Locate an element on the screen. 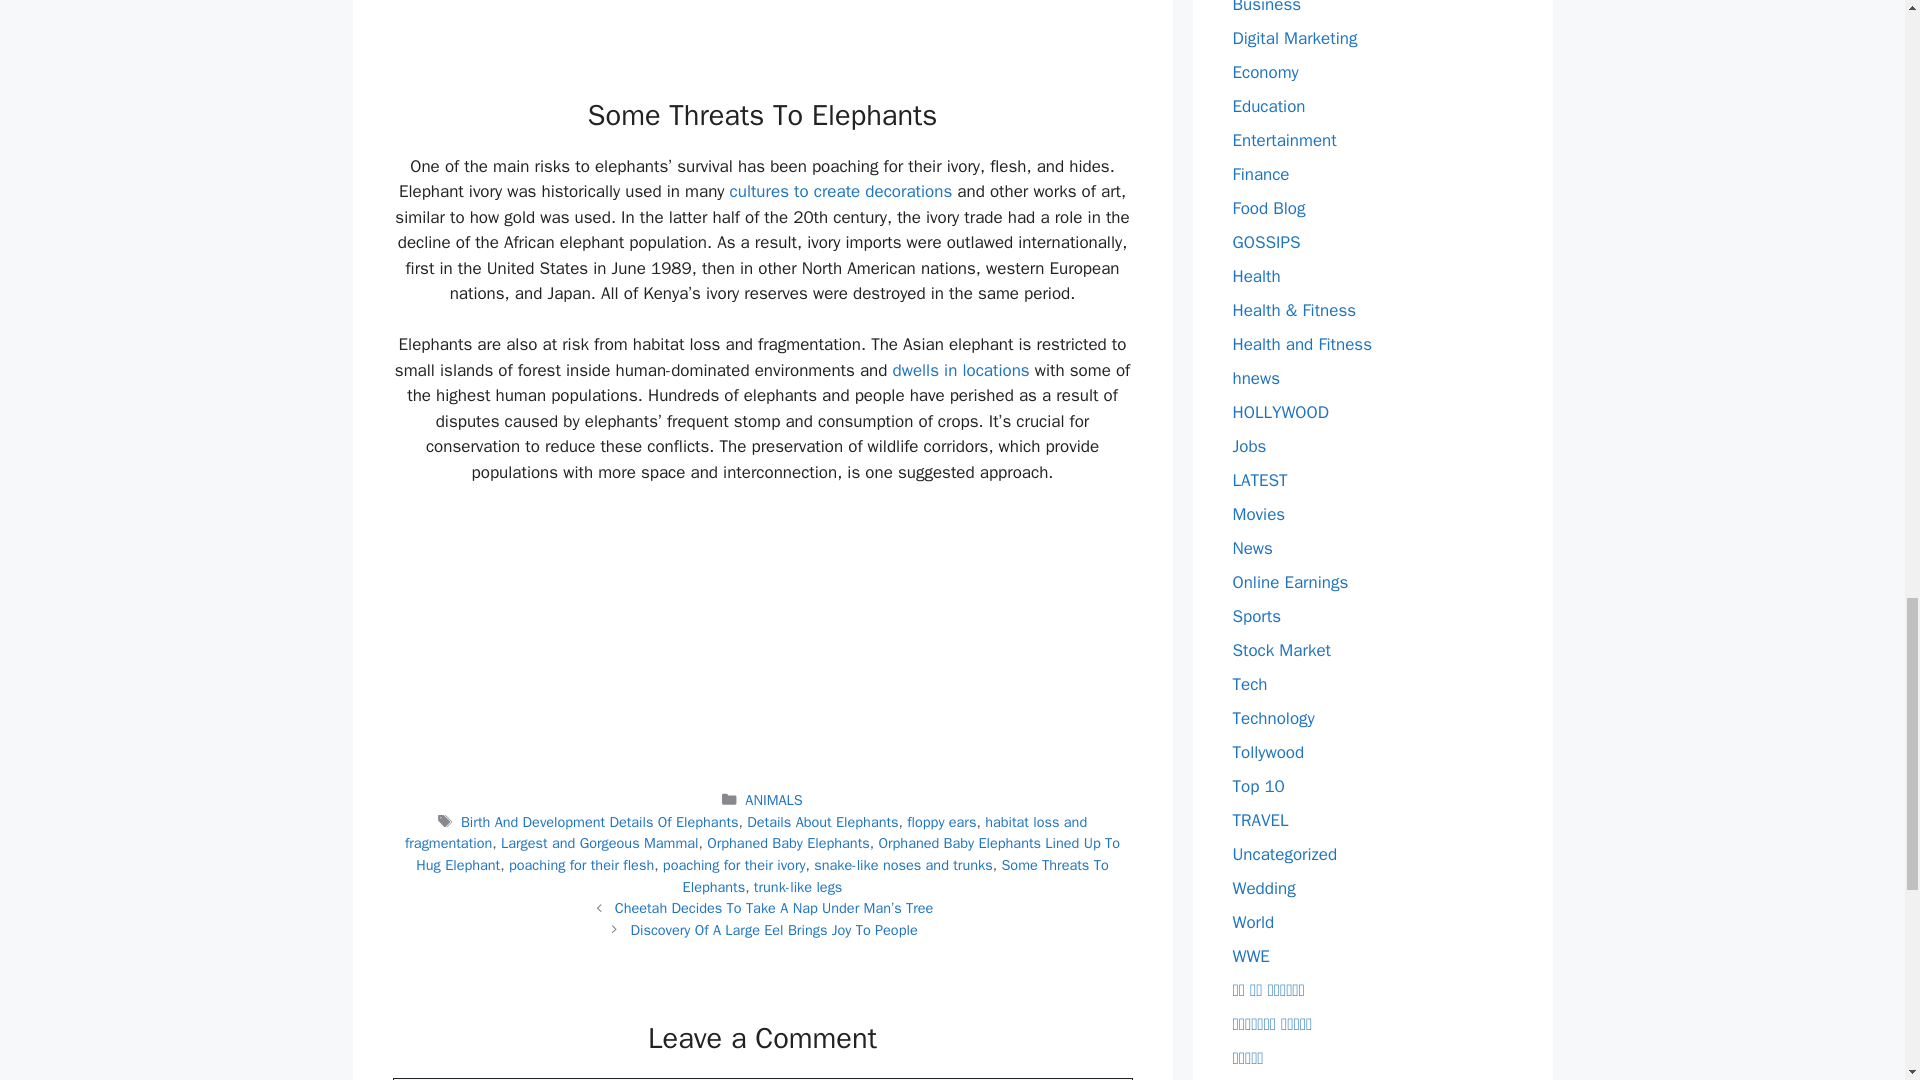 The width and height of the screenshot is (1920, 1080). poaching for their flesh is located at coordinates (581, 864).